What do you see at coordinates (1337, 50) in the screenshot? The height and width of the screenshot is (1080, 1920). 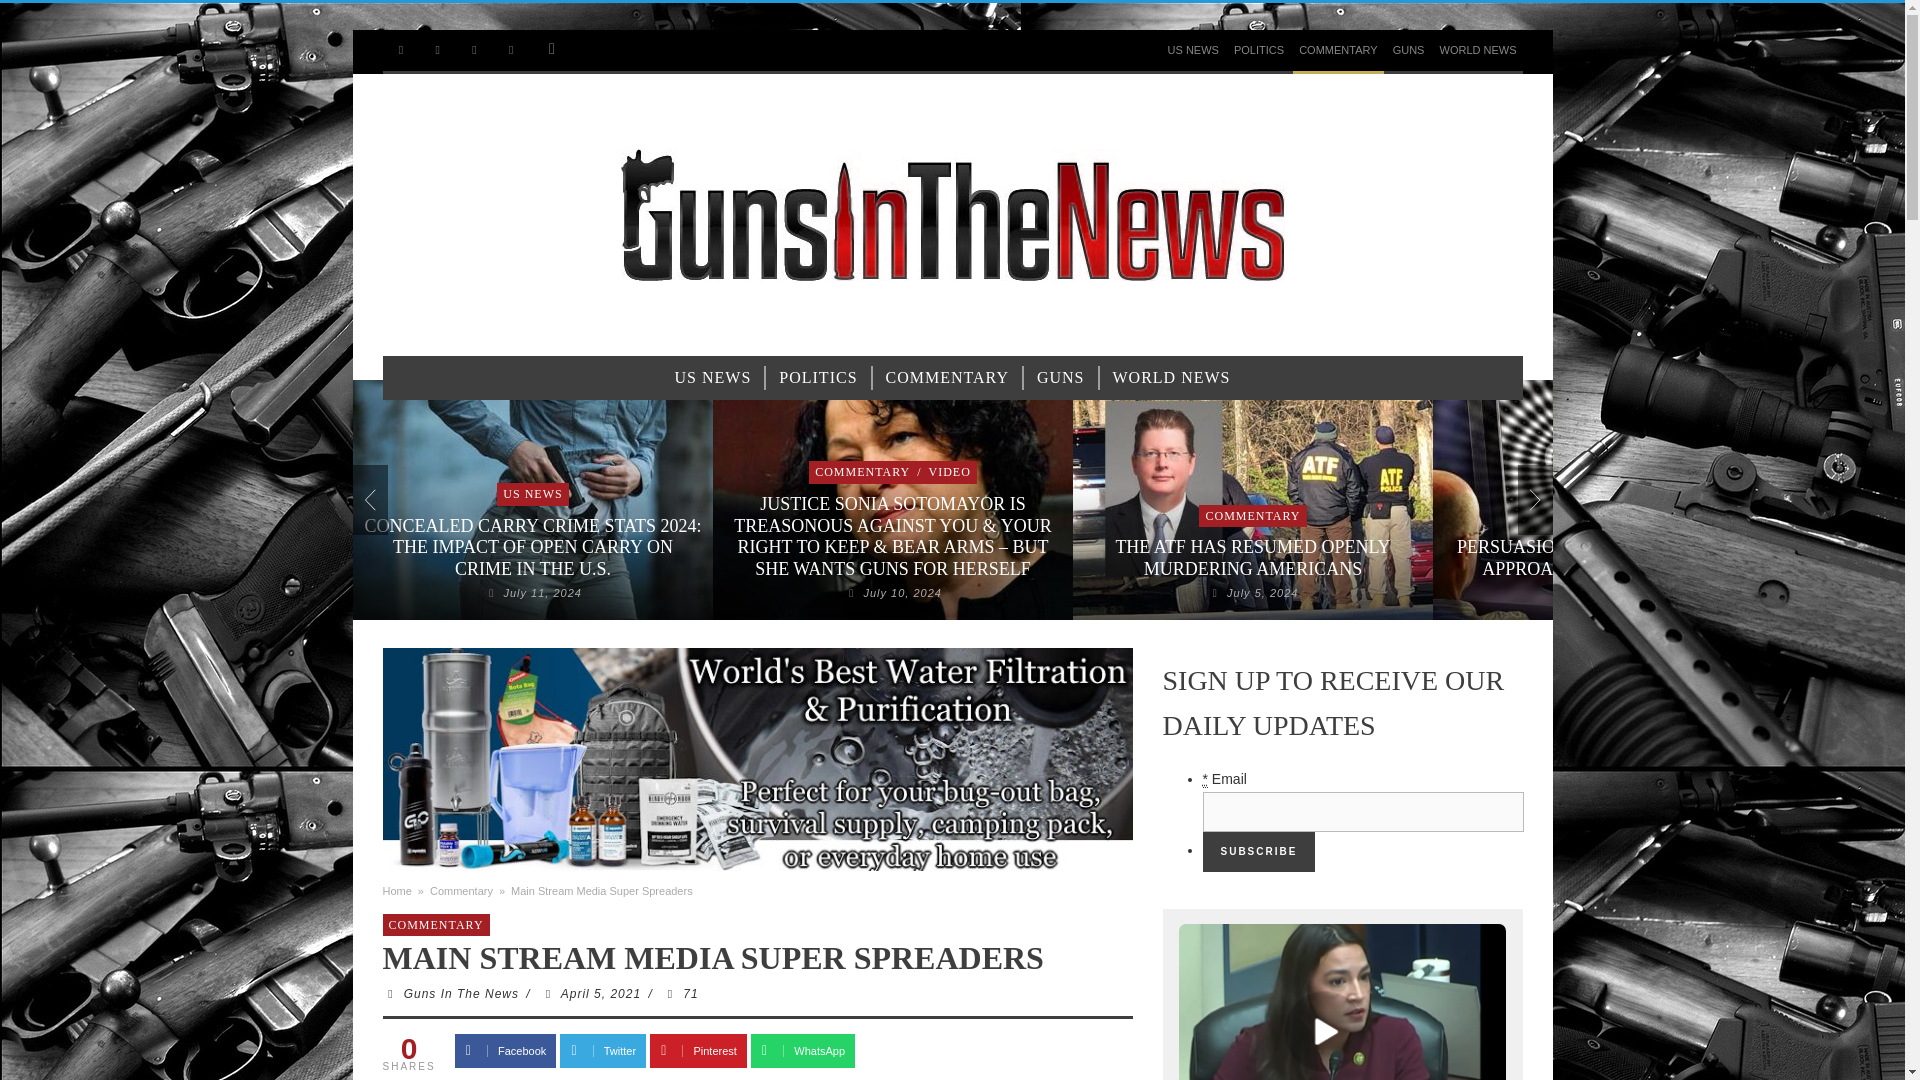 I see `COMMENTARY` at bounding box center [1337, 50].